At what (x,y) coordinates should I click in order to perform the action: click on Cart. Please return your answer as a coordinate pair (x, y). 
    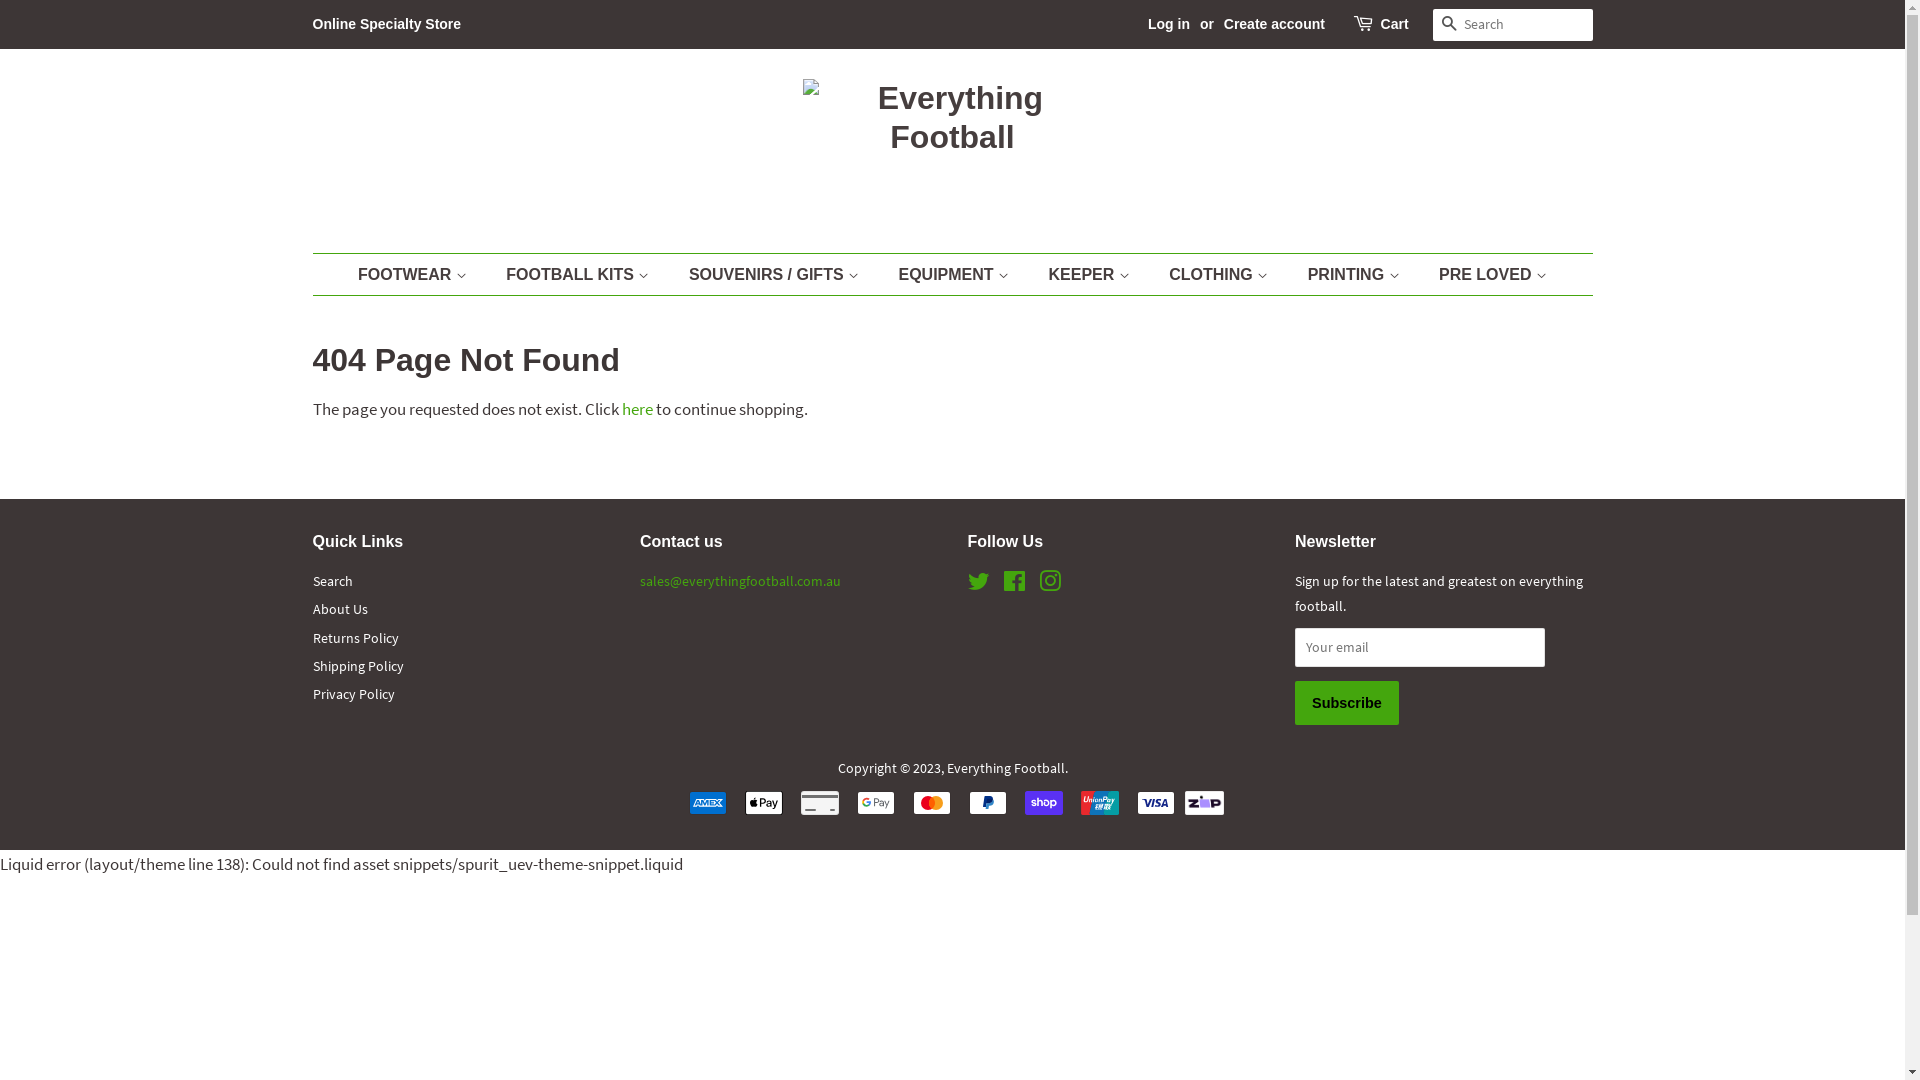
    Looking at the image, I should click on (1395, 25).